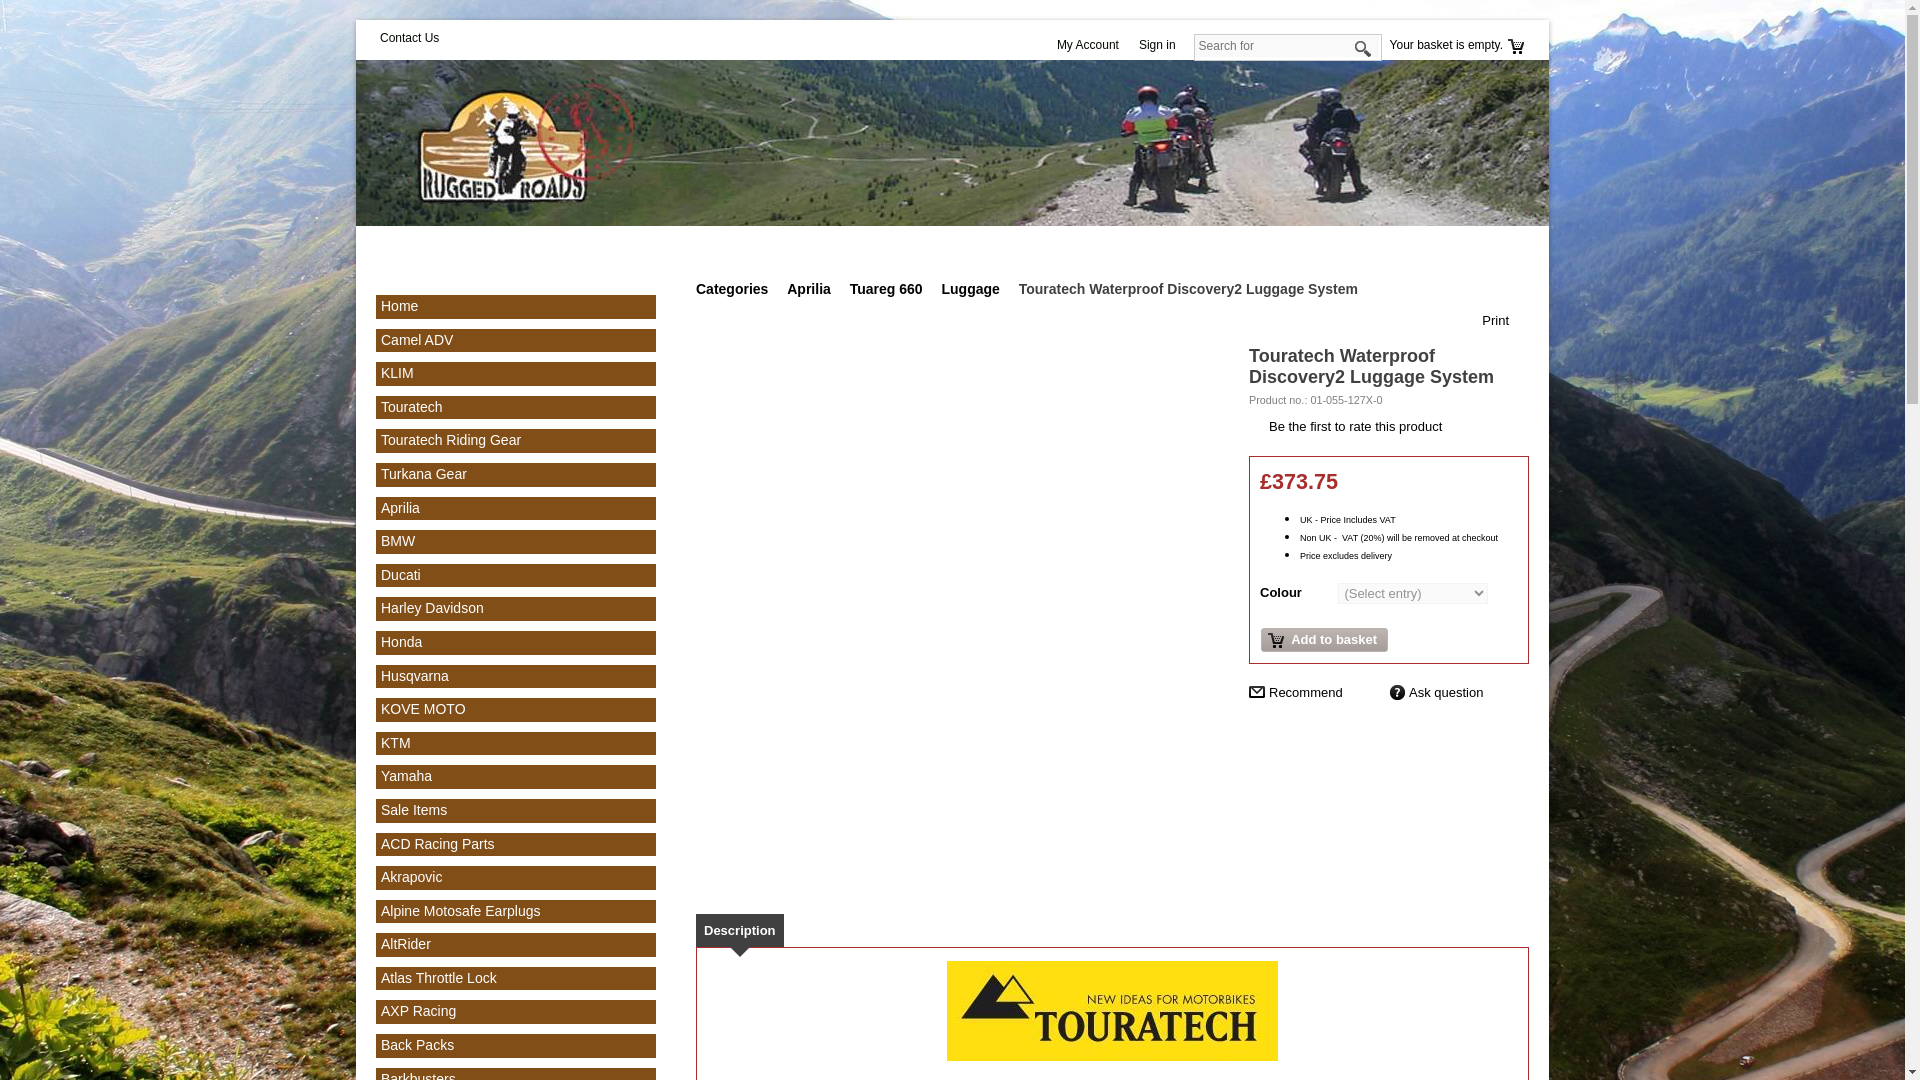 The height and width of the screenshot is (1080, 1920). What do you see at coordinates (423, 473) in the screenshot?
I see `Turkana Gear` at bounding box center [423, 473].